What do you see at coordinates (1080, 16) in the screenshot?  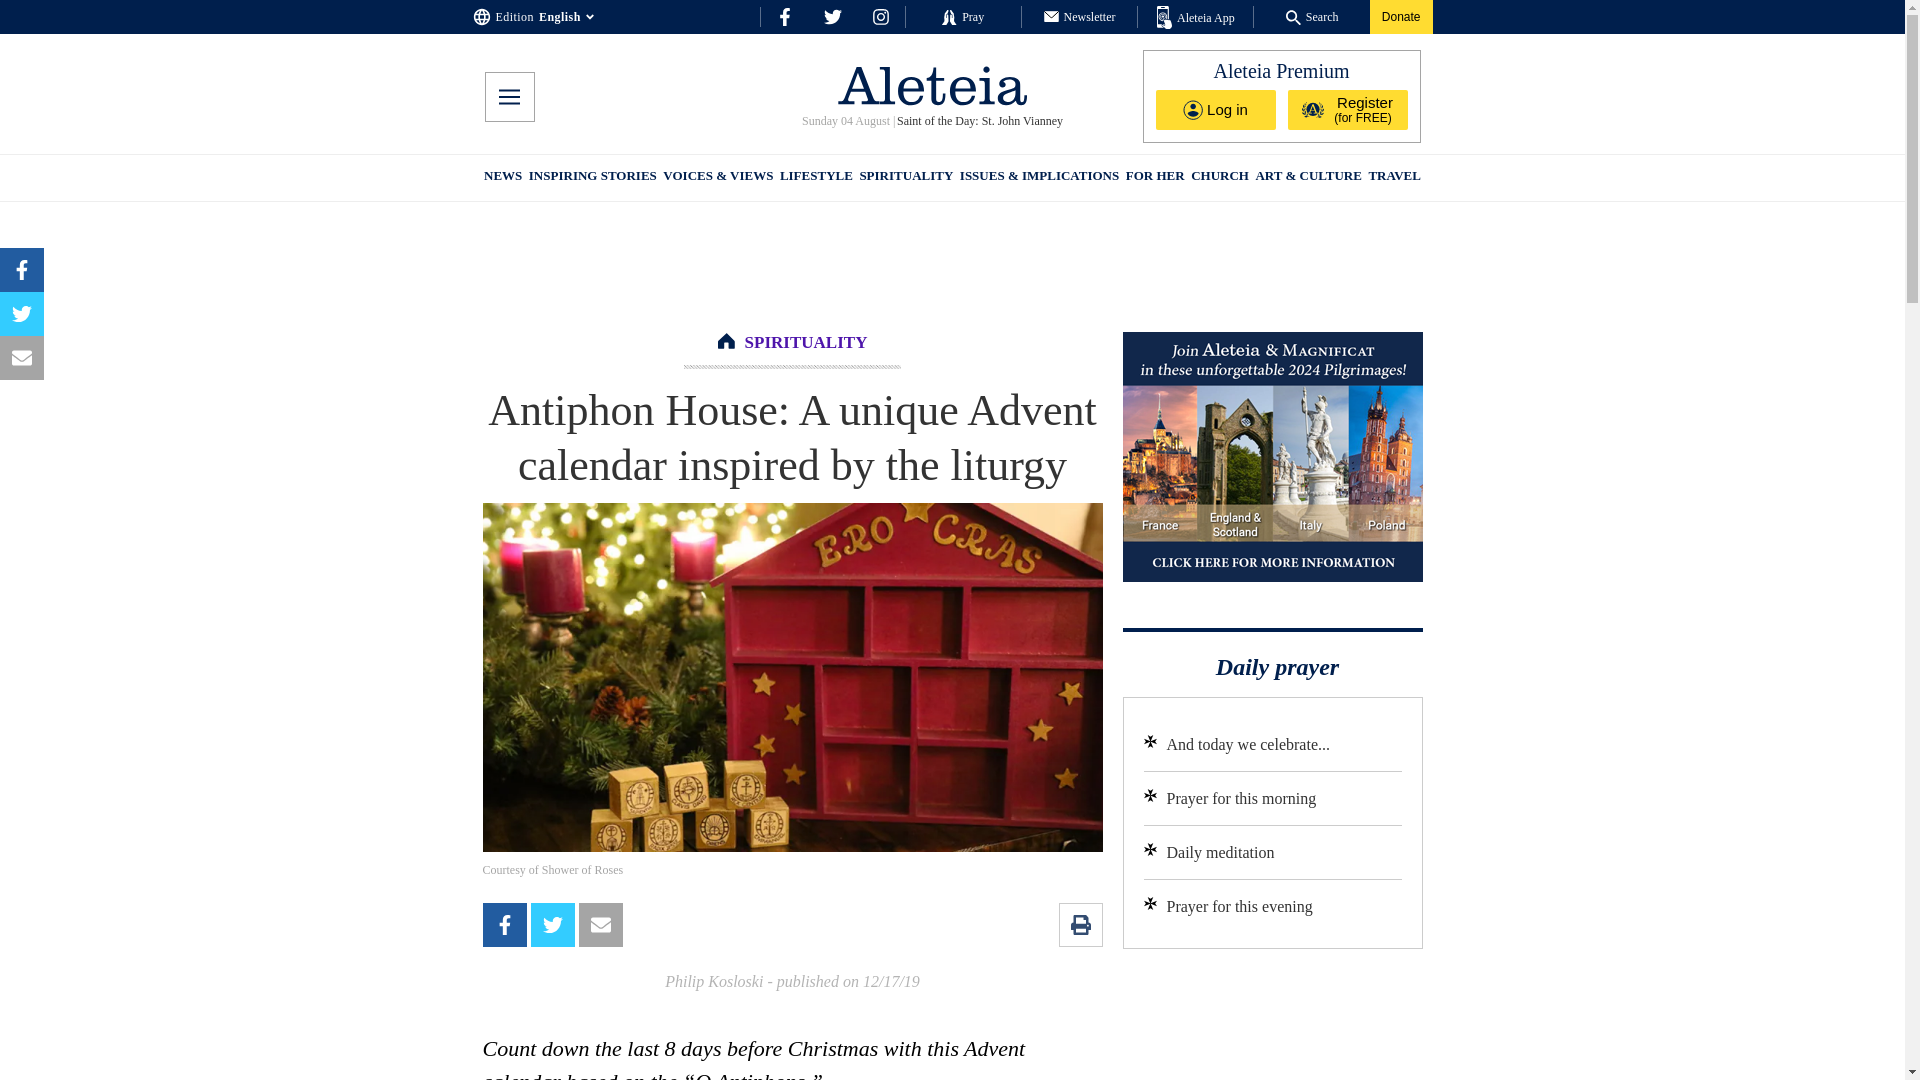 I see `Newsletter` at bounding box center [1080, 16].